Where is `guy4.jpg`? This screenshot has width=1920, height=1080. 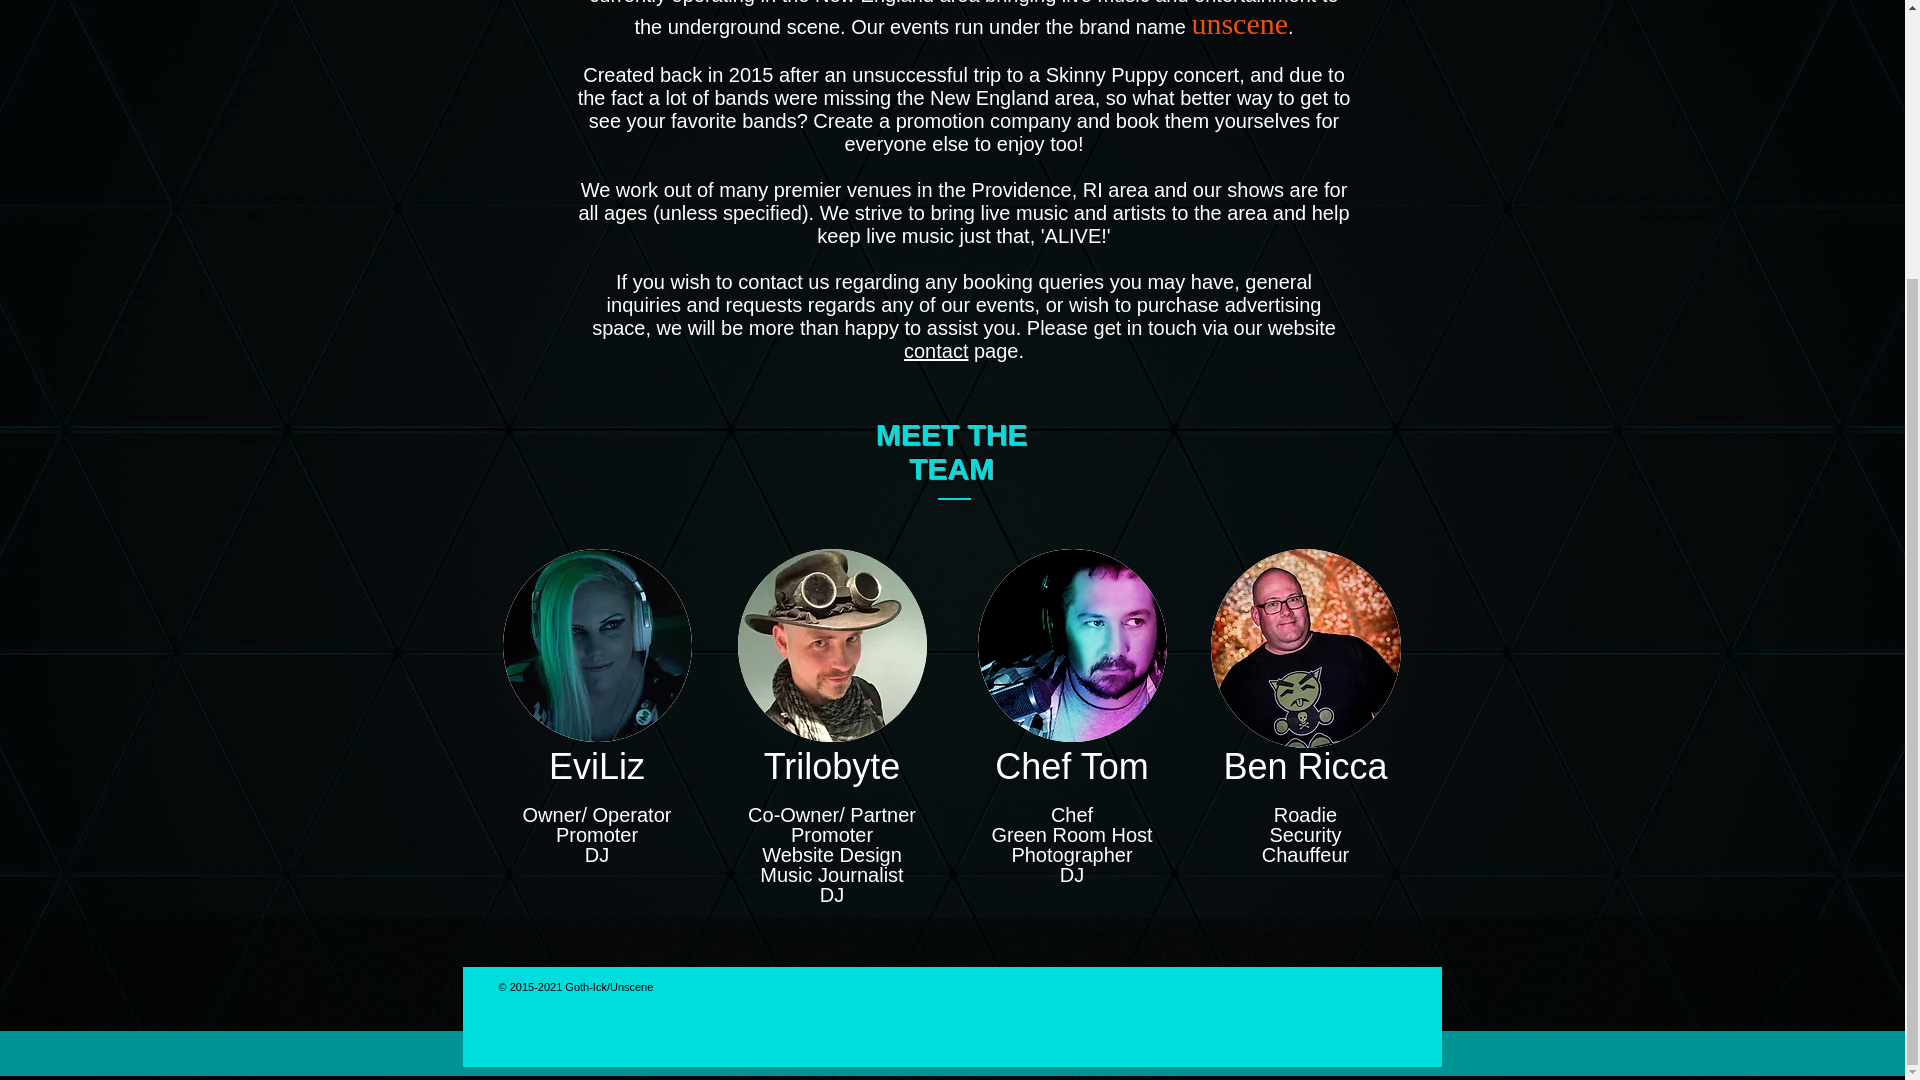
guy4.jpg is located at coordinates (1304, 648).